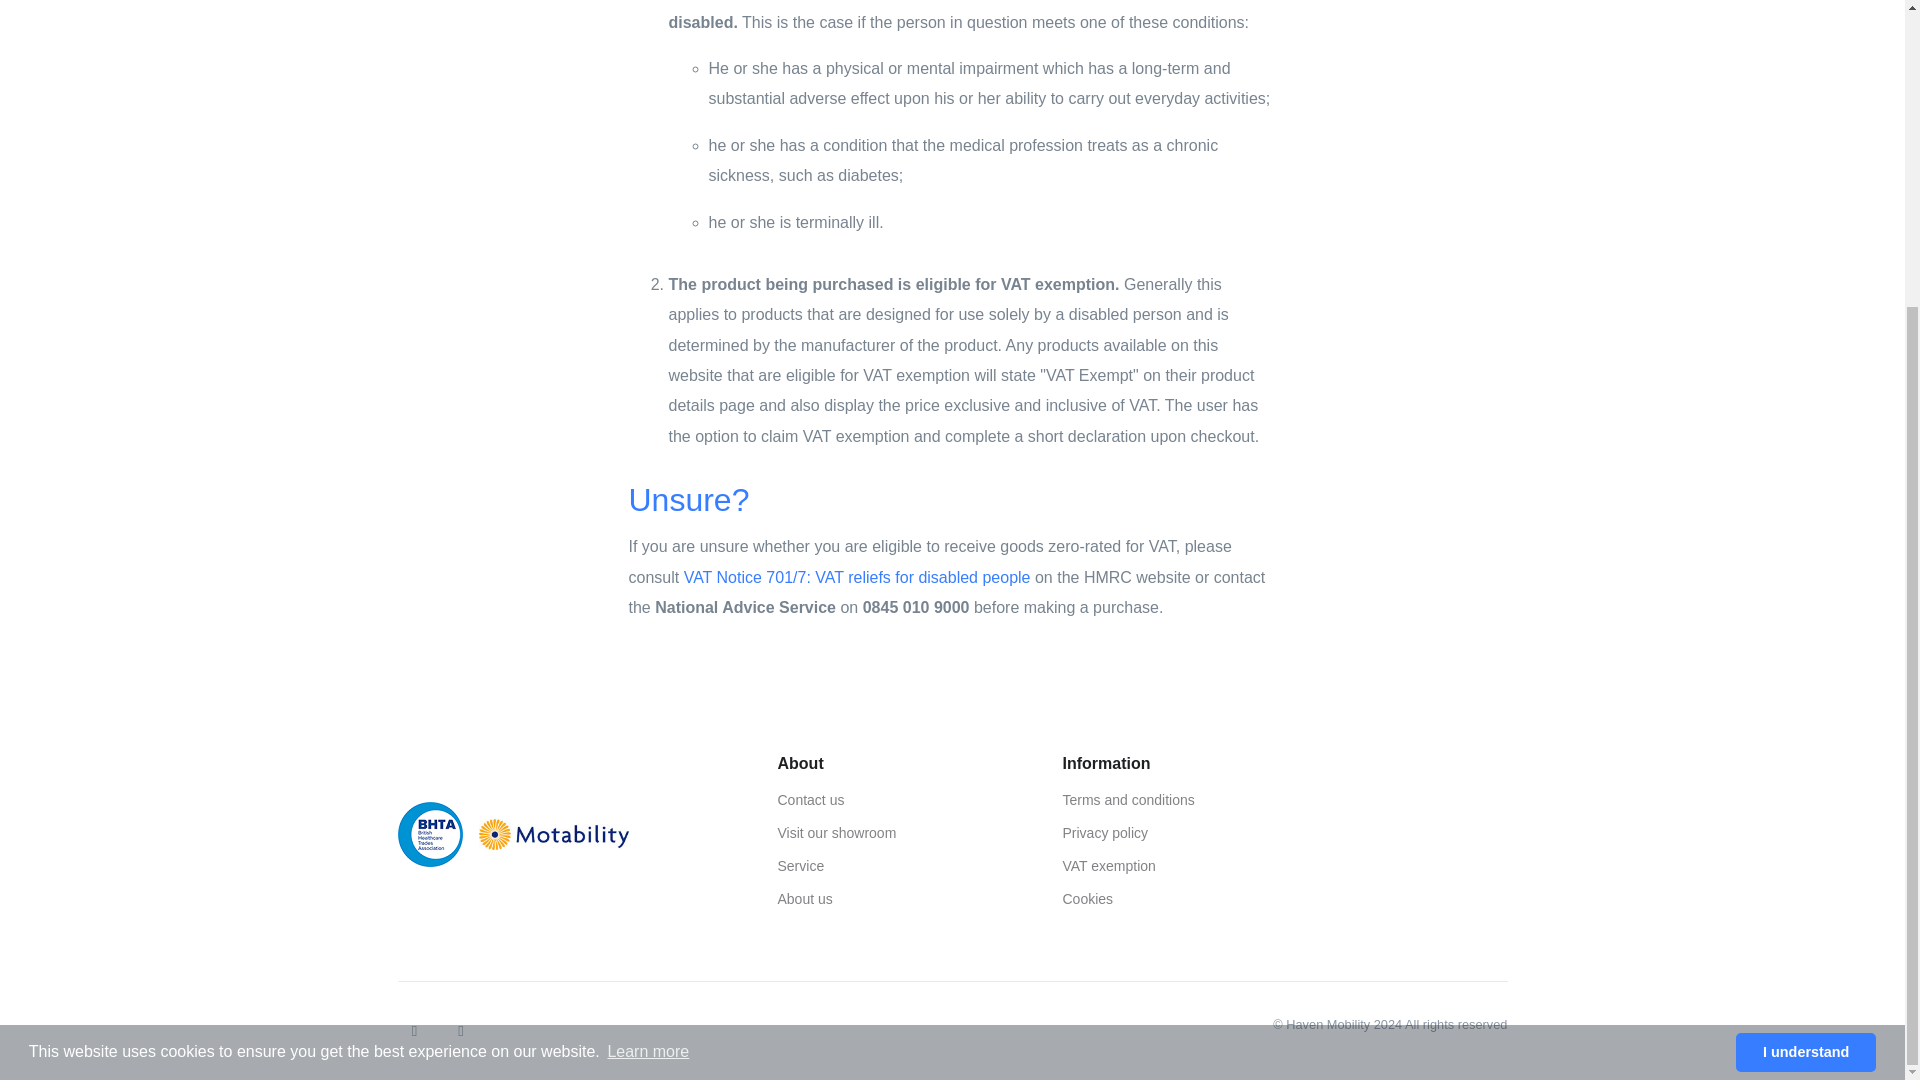 The image size is (1920, 1080). I want to click on About us, so click(904, 899).